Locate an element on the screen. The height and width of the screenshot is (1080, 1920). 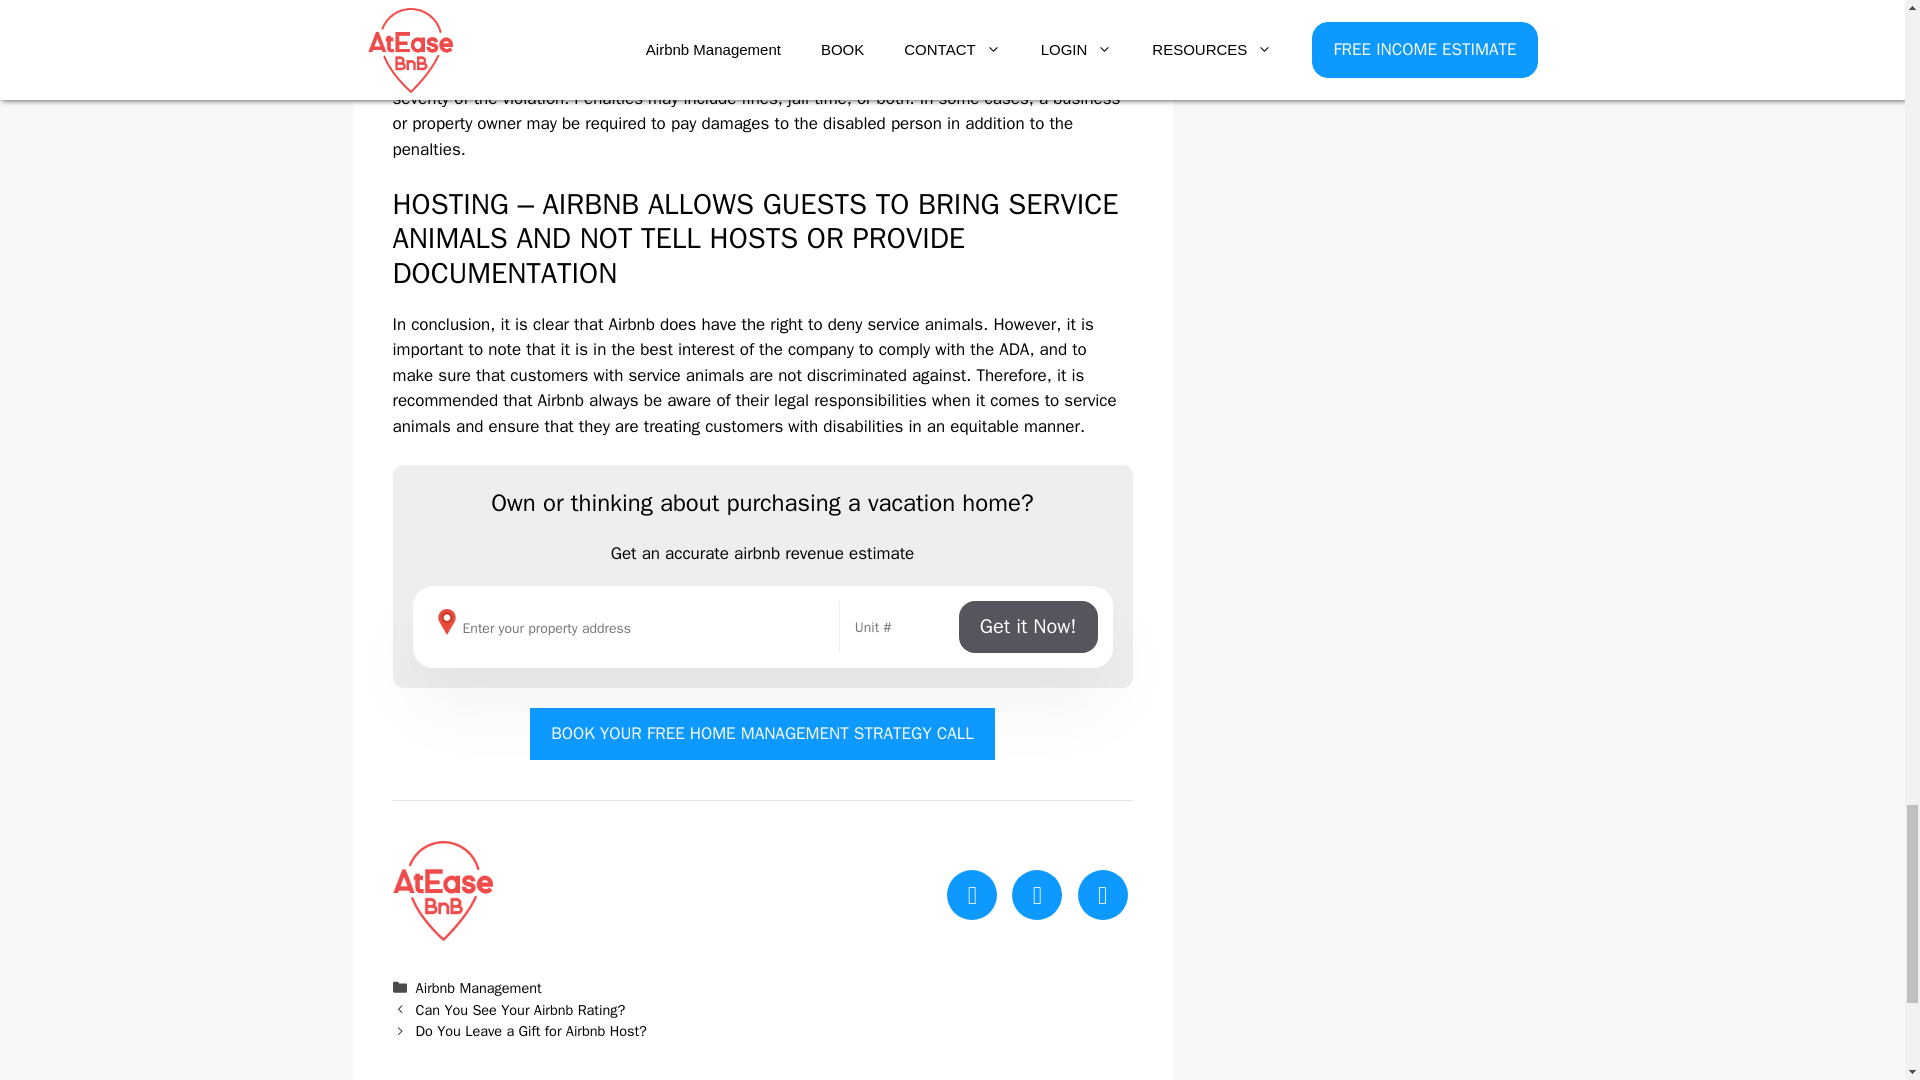
BOOK YOUR FREE HOME MANAGEMENT STRATEGY CALL is located at coordinates (762, 734).